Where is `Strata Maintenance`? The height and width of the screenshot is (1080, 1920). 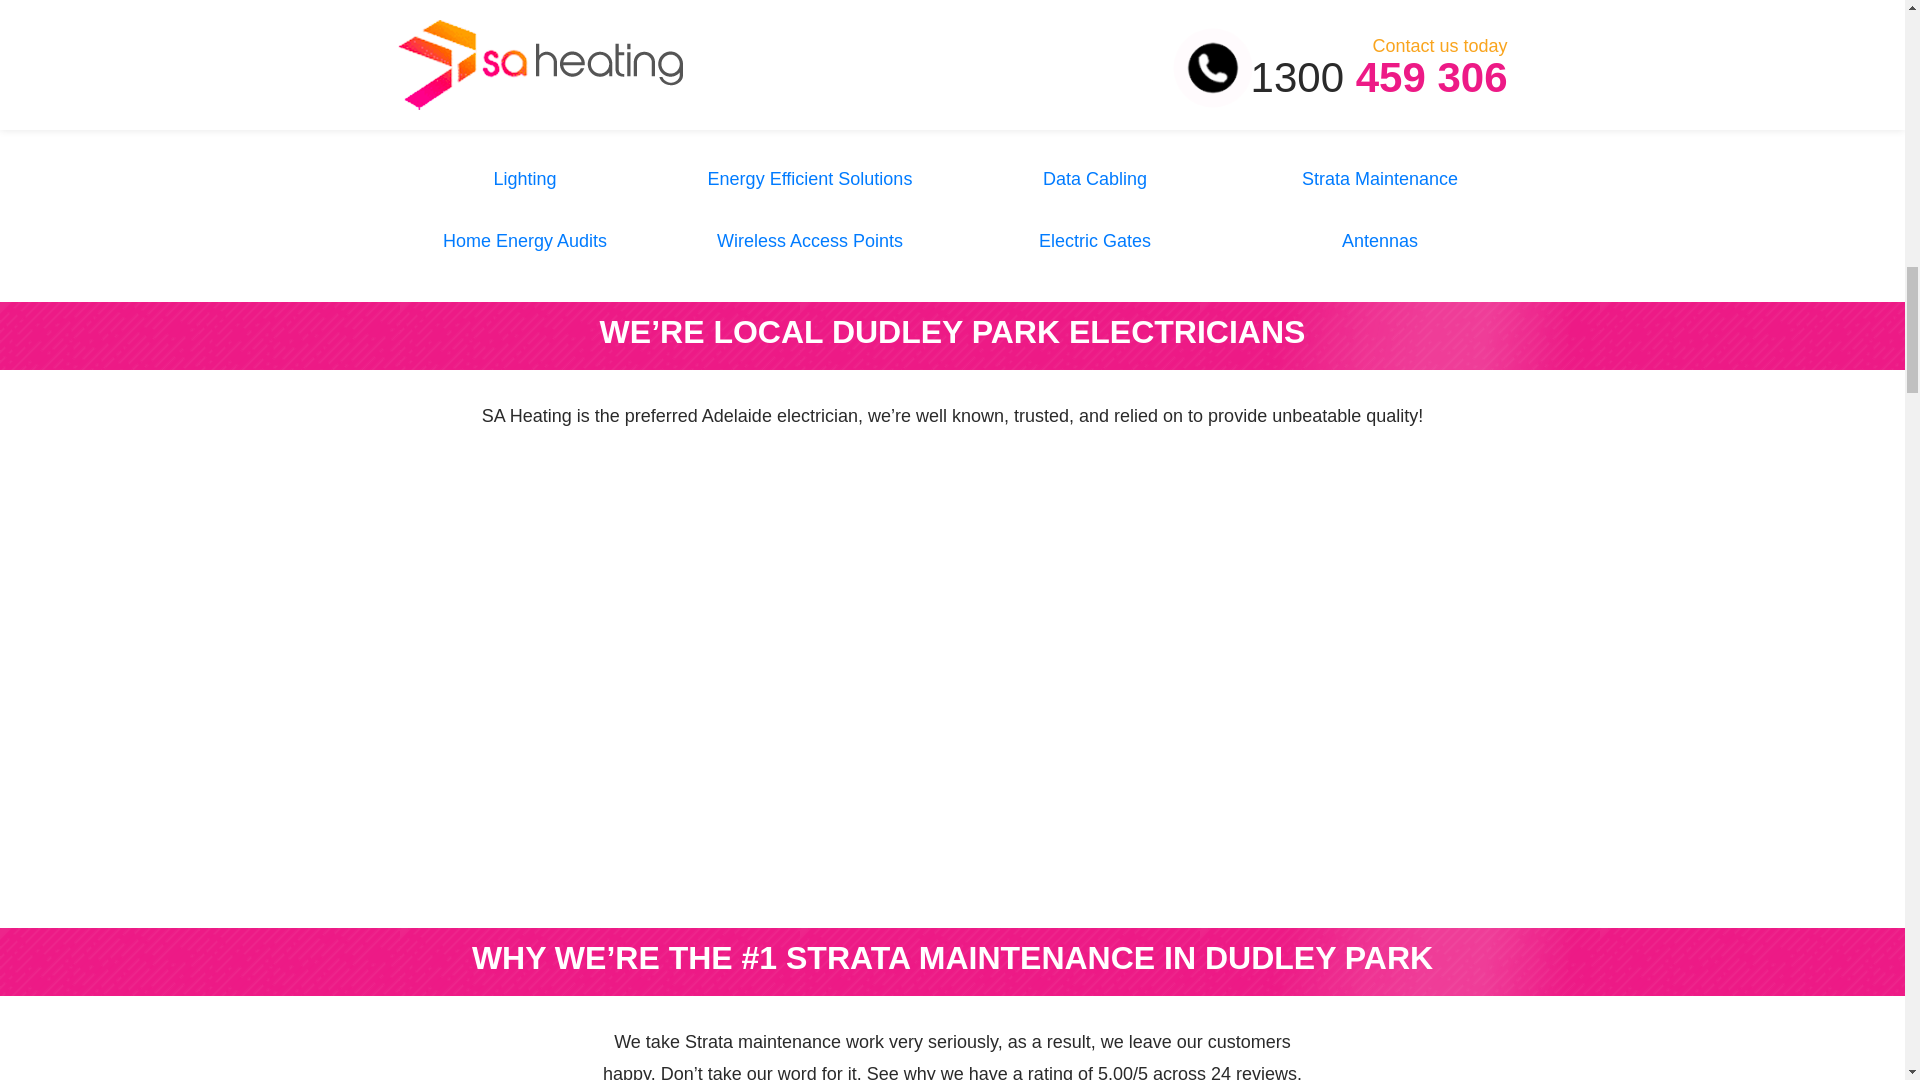
Strata Maintenance is located at coordinates (1379, 178).